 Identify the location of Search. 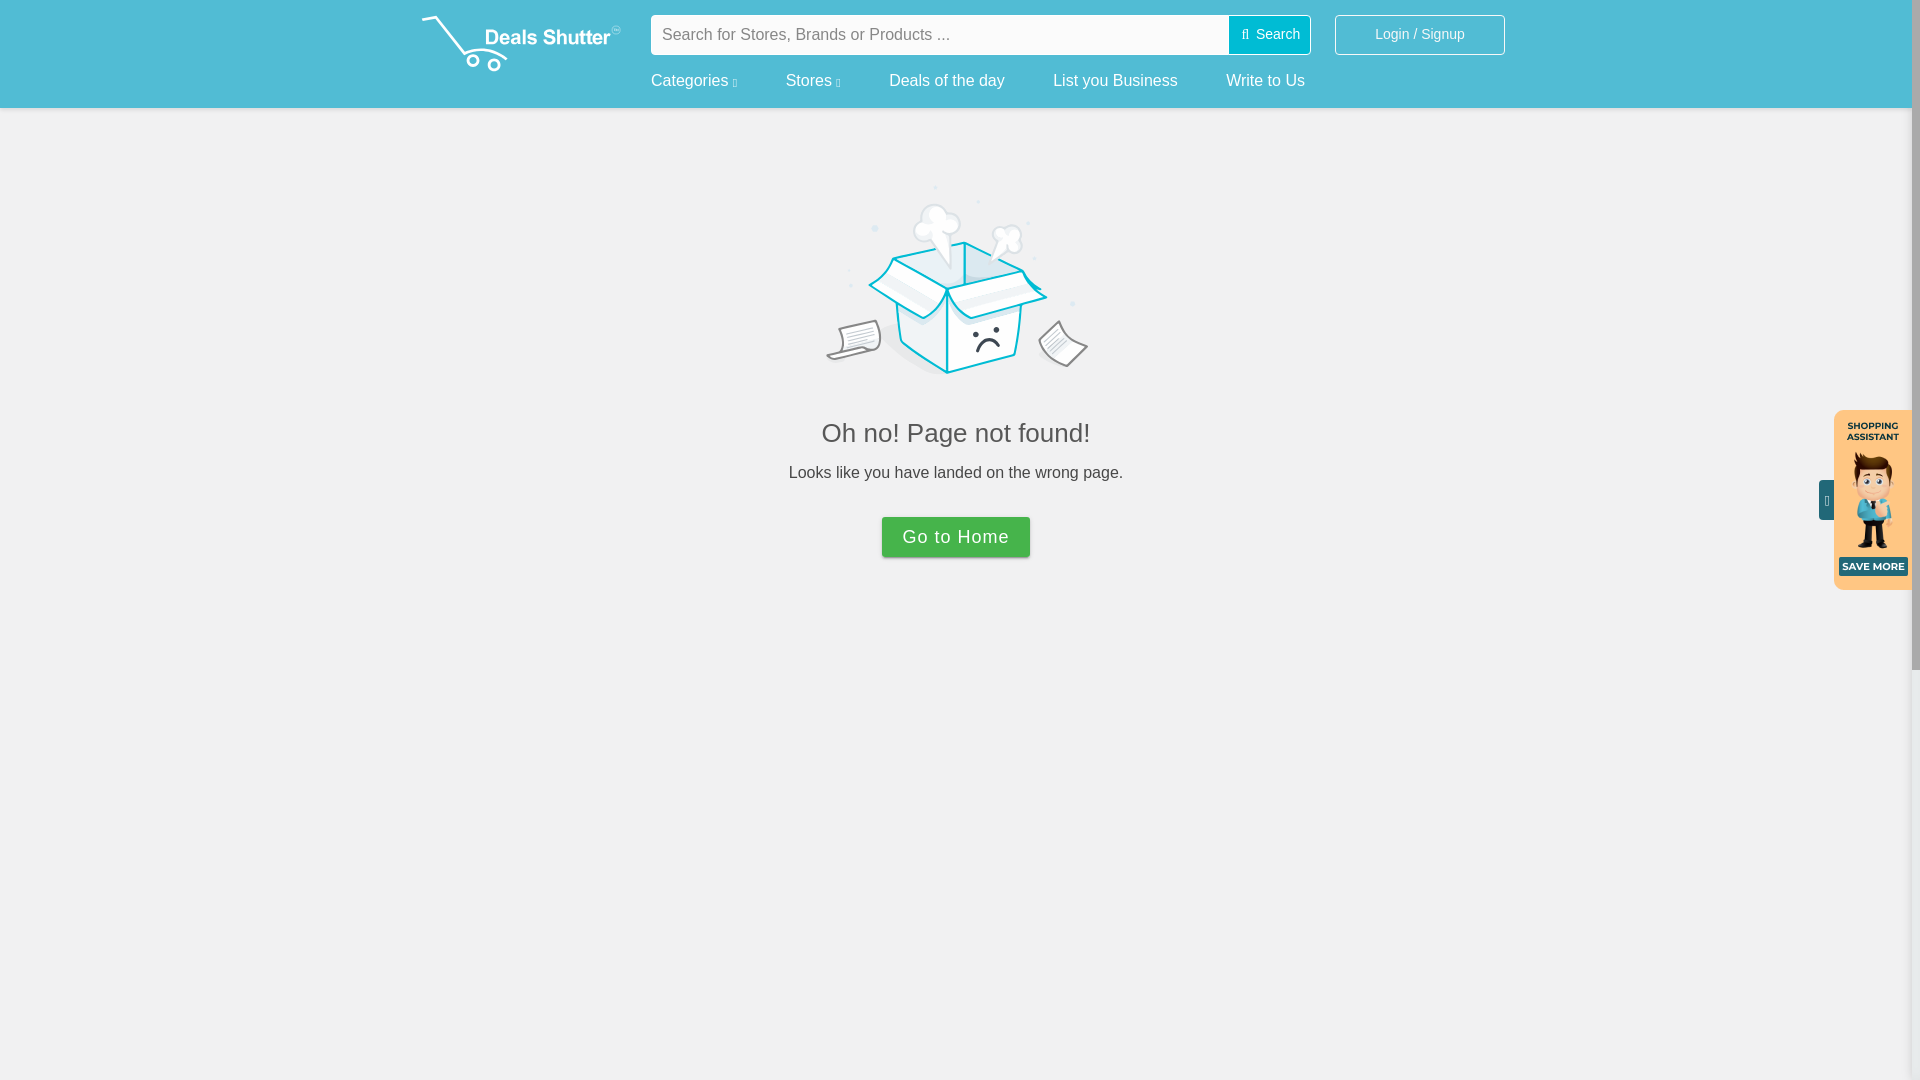
(1270, 35).